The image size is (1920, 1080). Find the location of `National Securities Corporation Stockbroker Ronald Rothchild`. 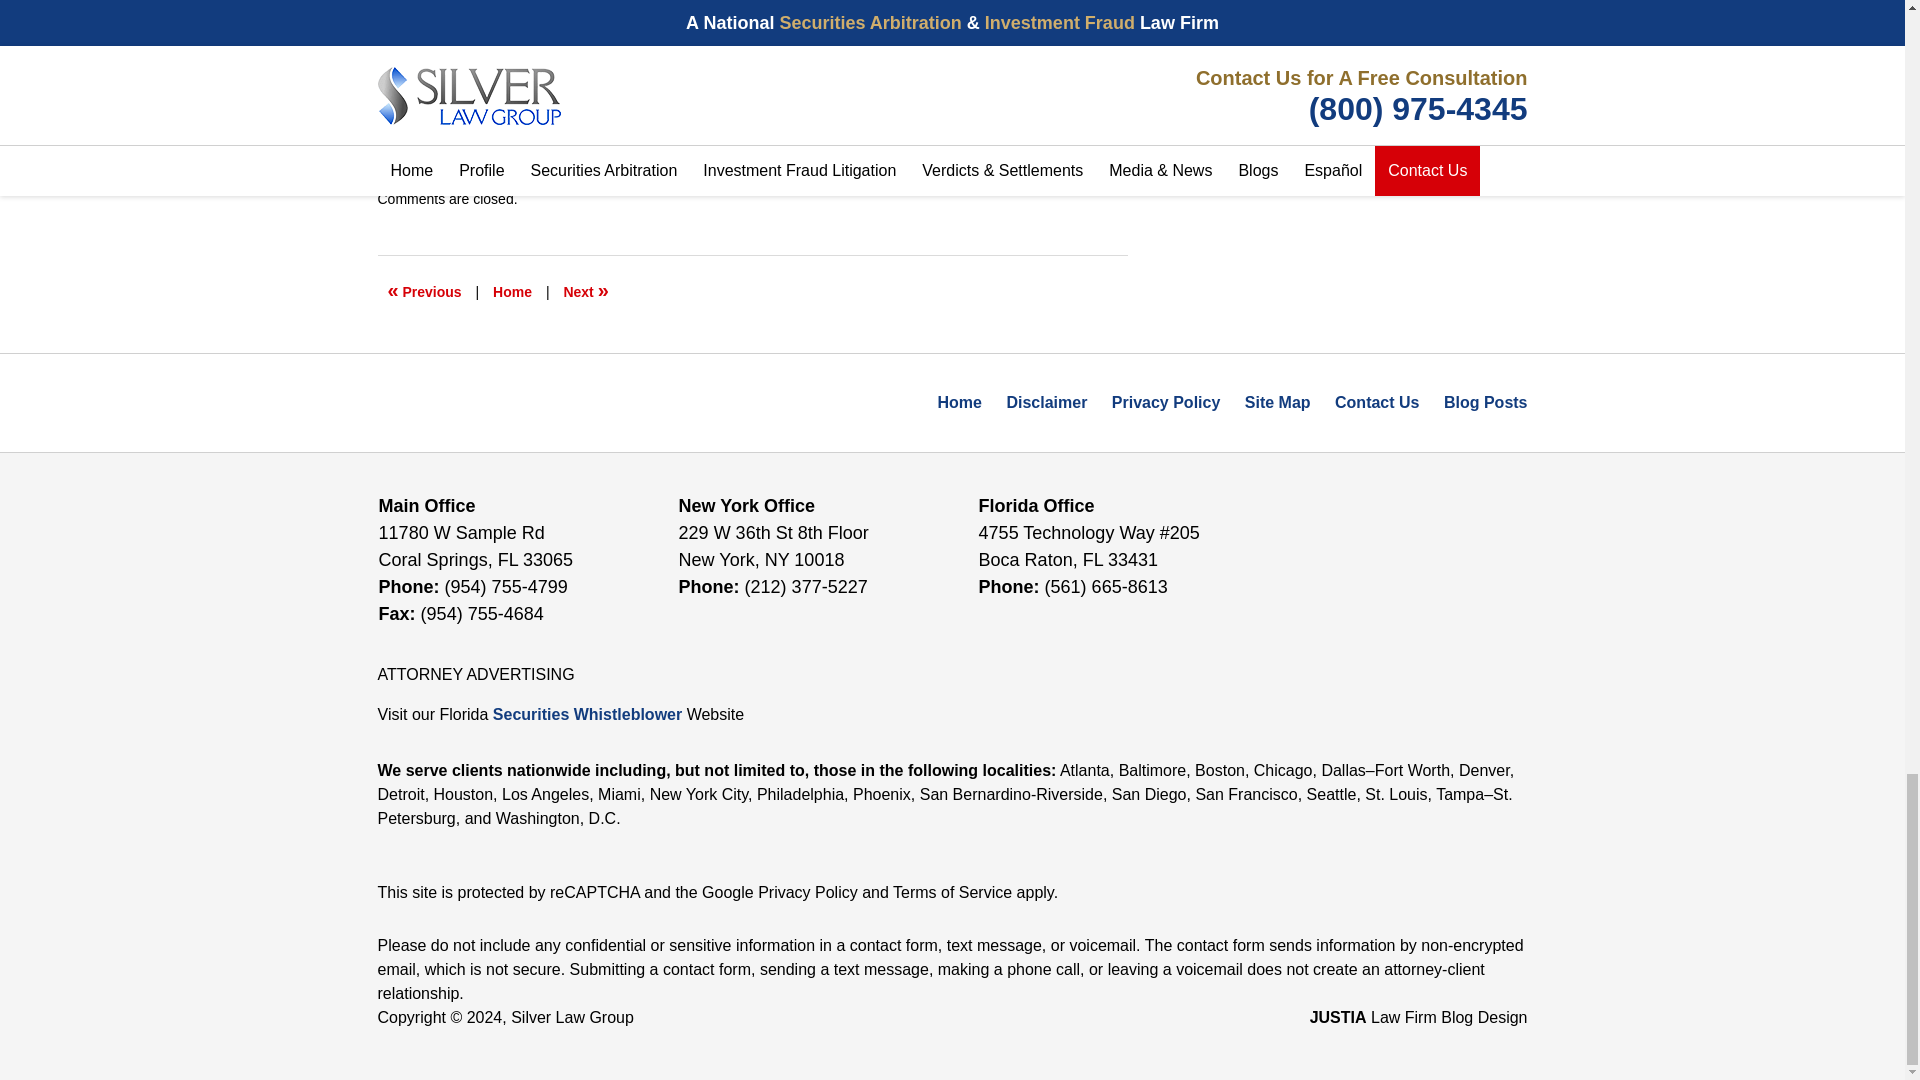

National Securities Corporation Stockbroker Ronald Rothchild is located at coordinates (425, 292).